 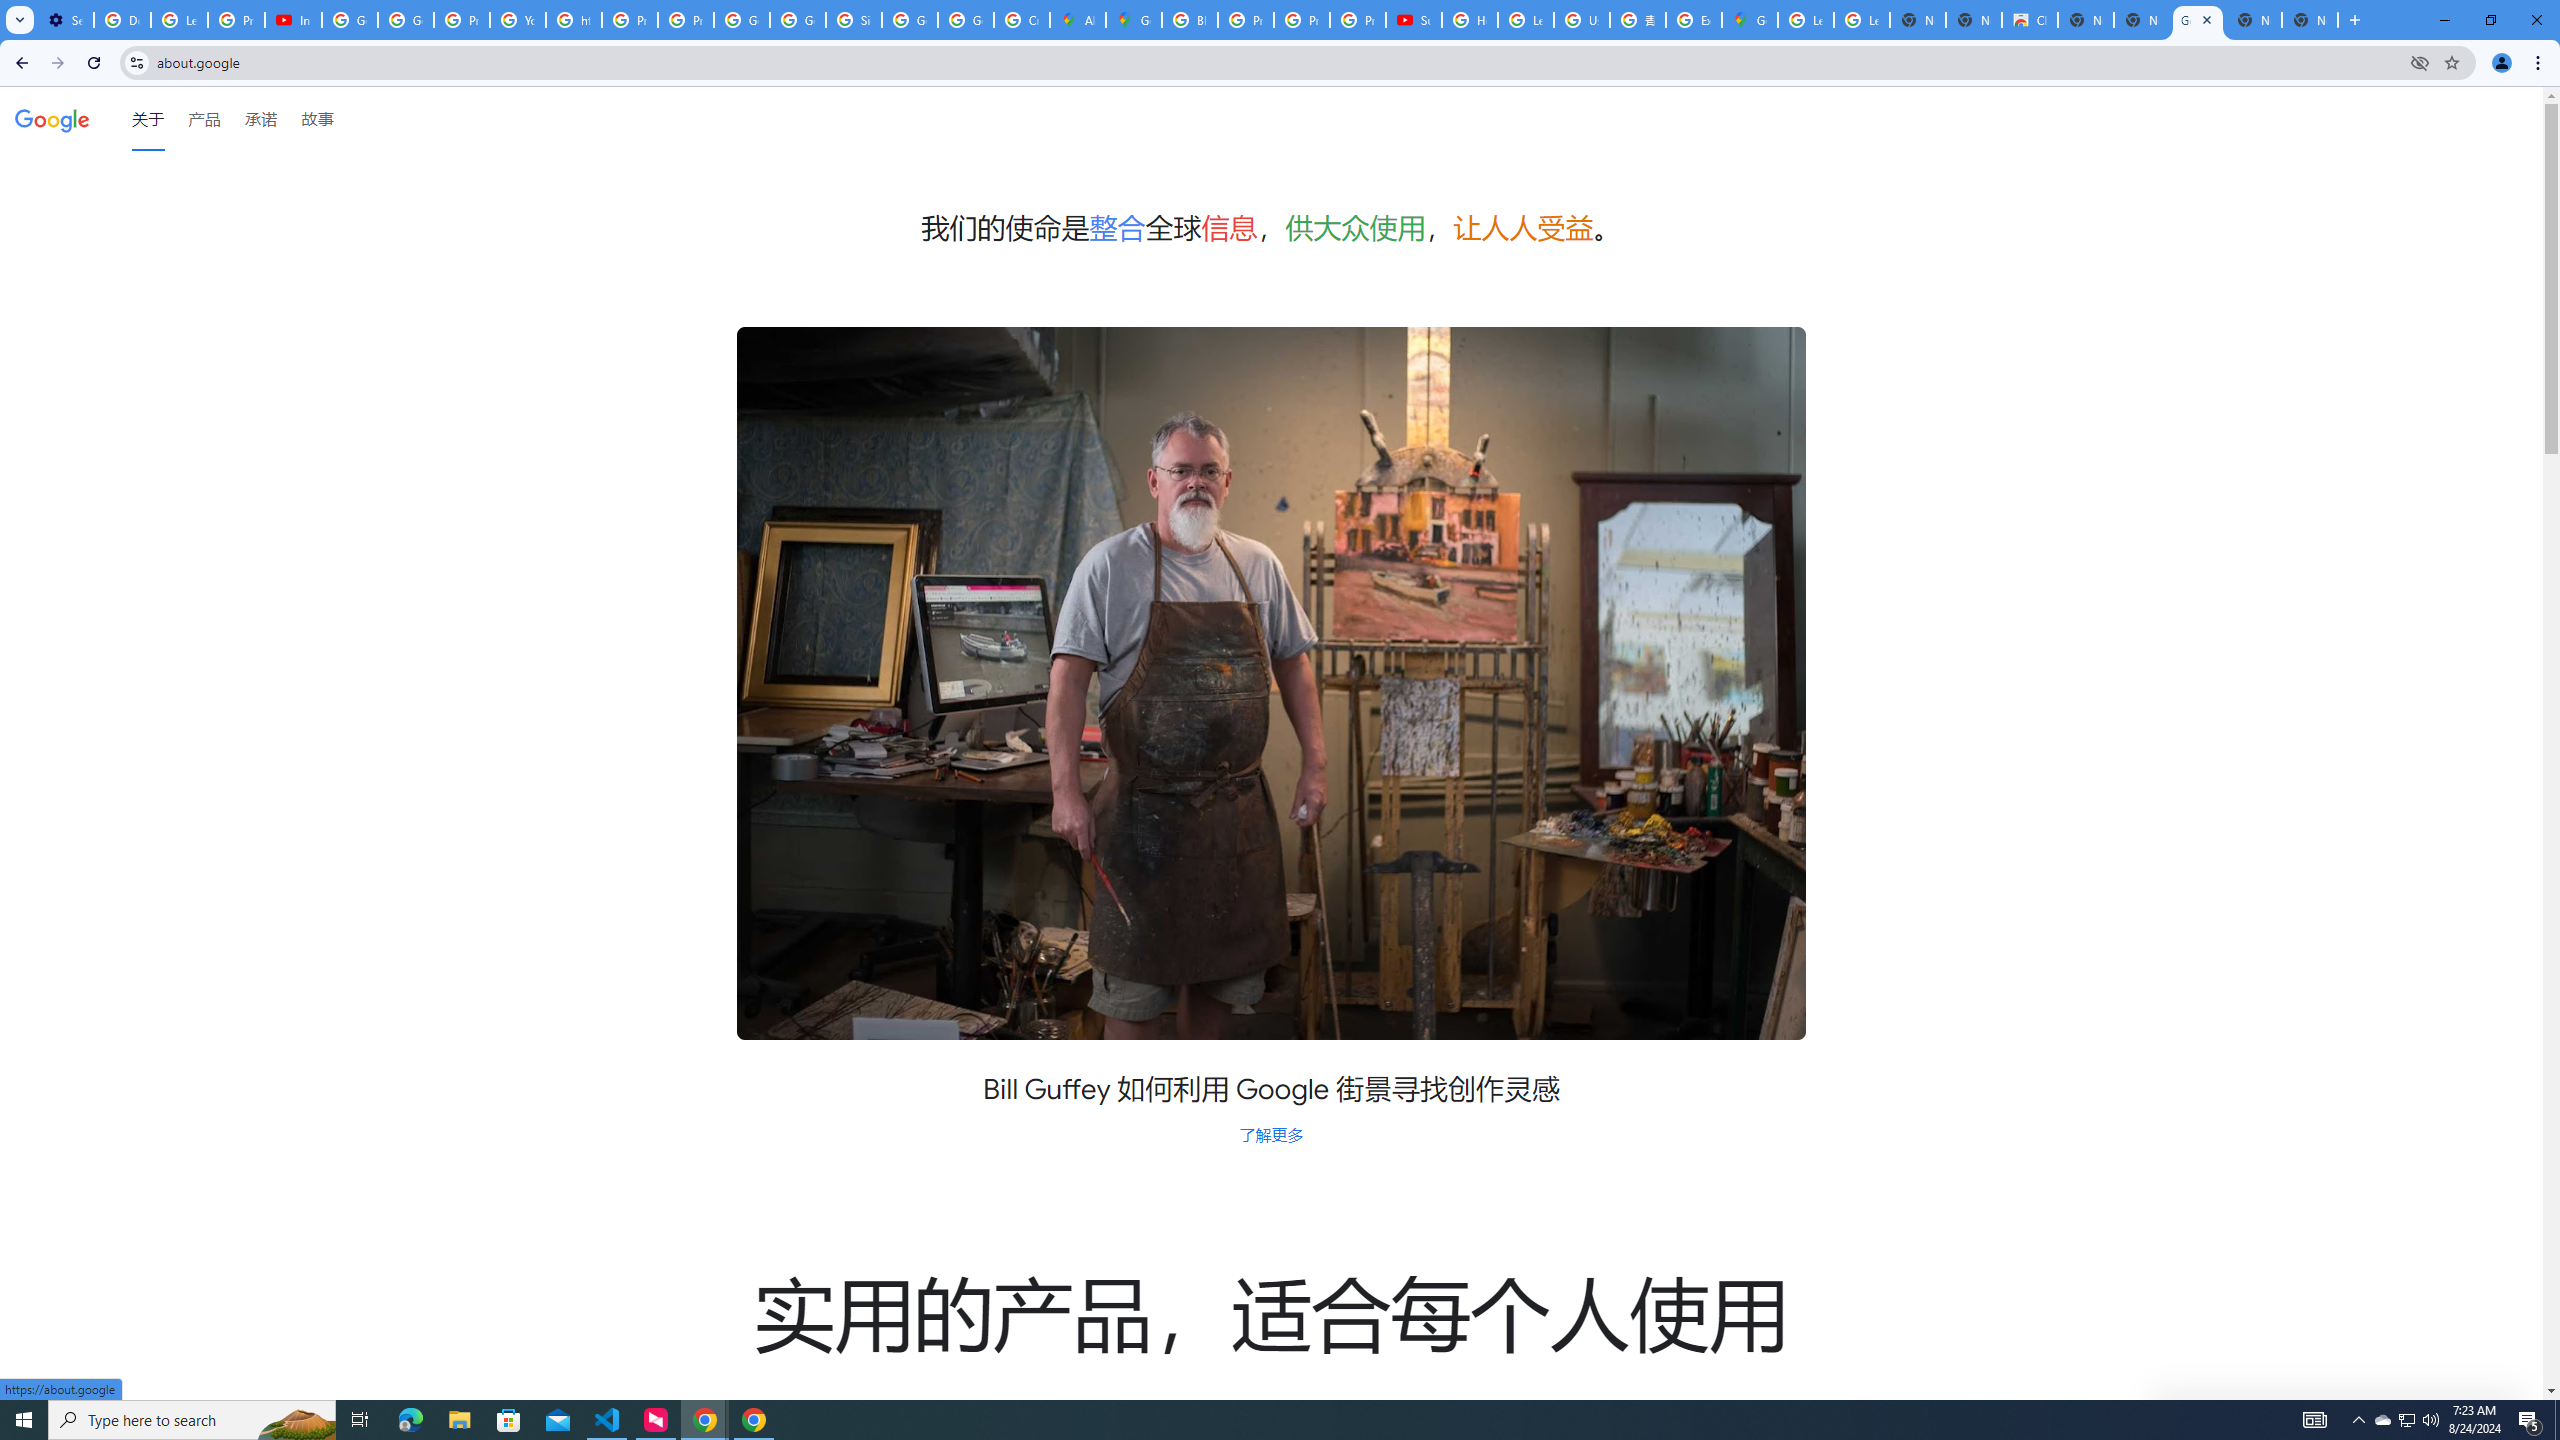 I want to click on Create your Google Account, so click(x=1022, y=20).